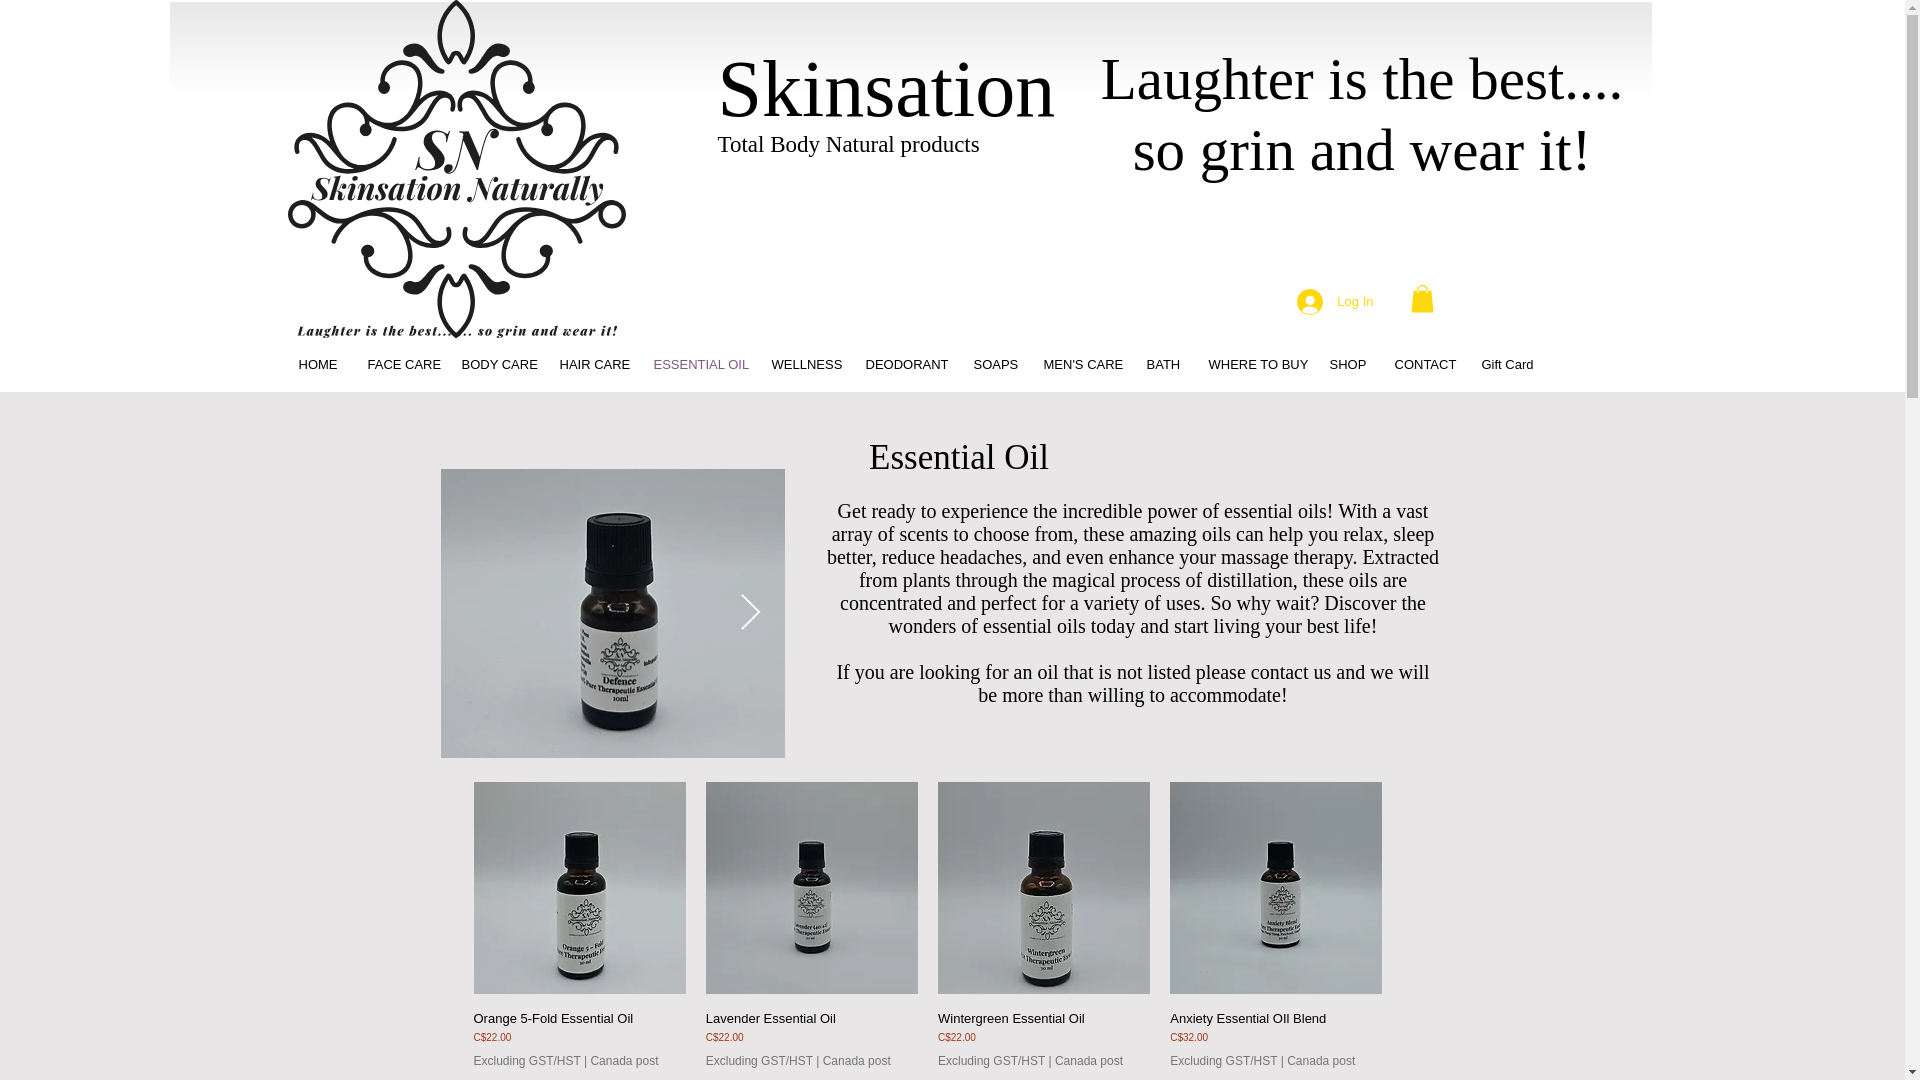 This screenshot has width=1920, height=1080. Describe the element at coordinates (904, 364) in the screenshot. I see `DEODORANT` at that location.